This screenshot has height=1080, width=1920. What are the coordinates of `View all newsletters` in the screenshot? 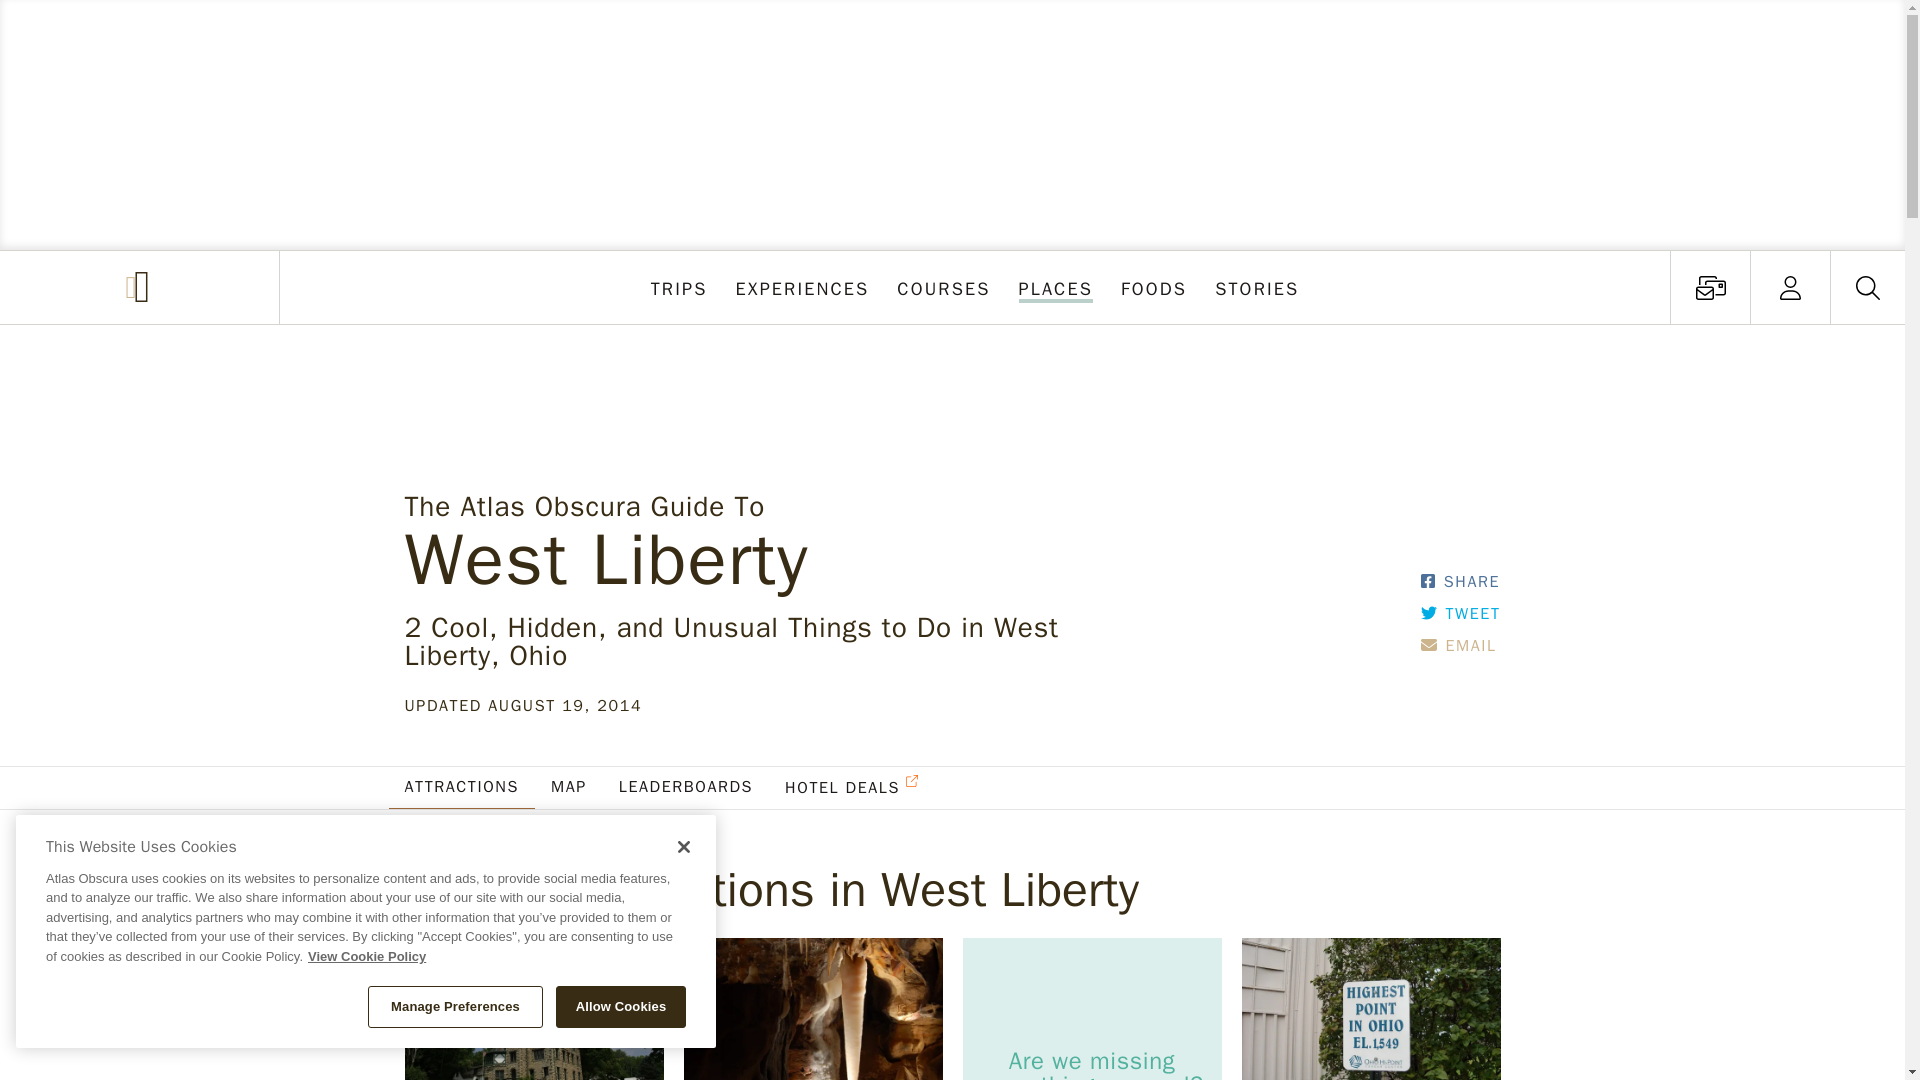 It's located at (1154, 287).